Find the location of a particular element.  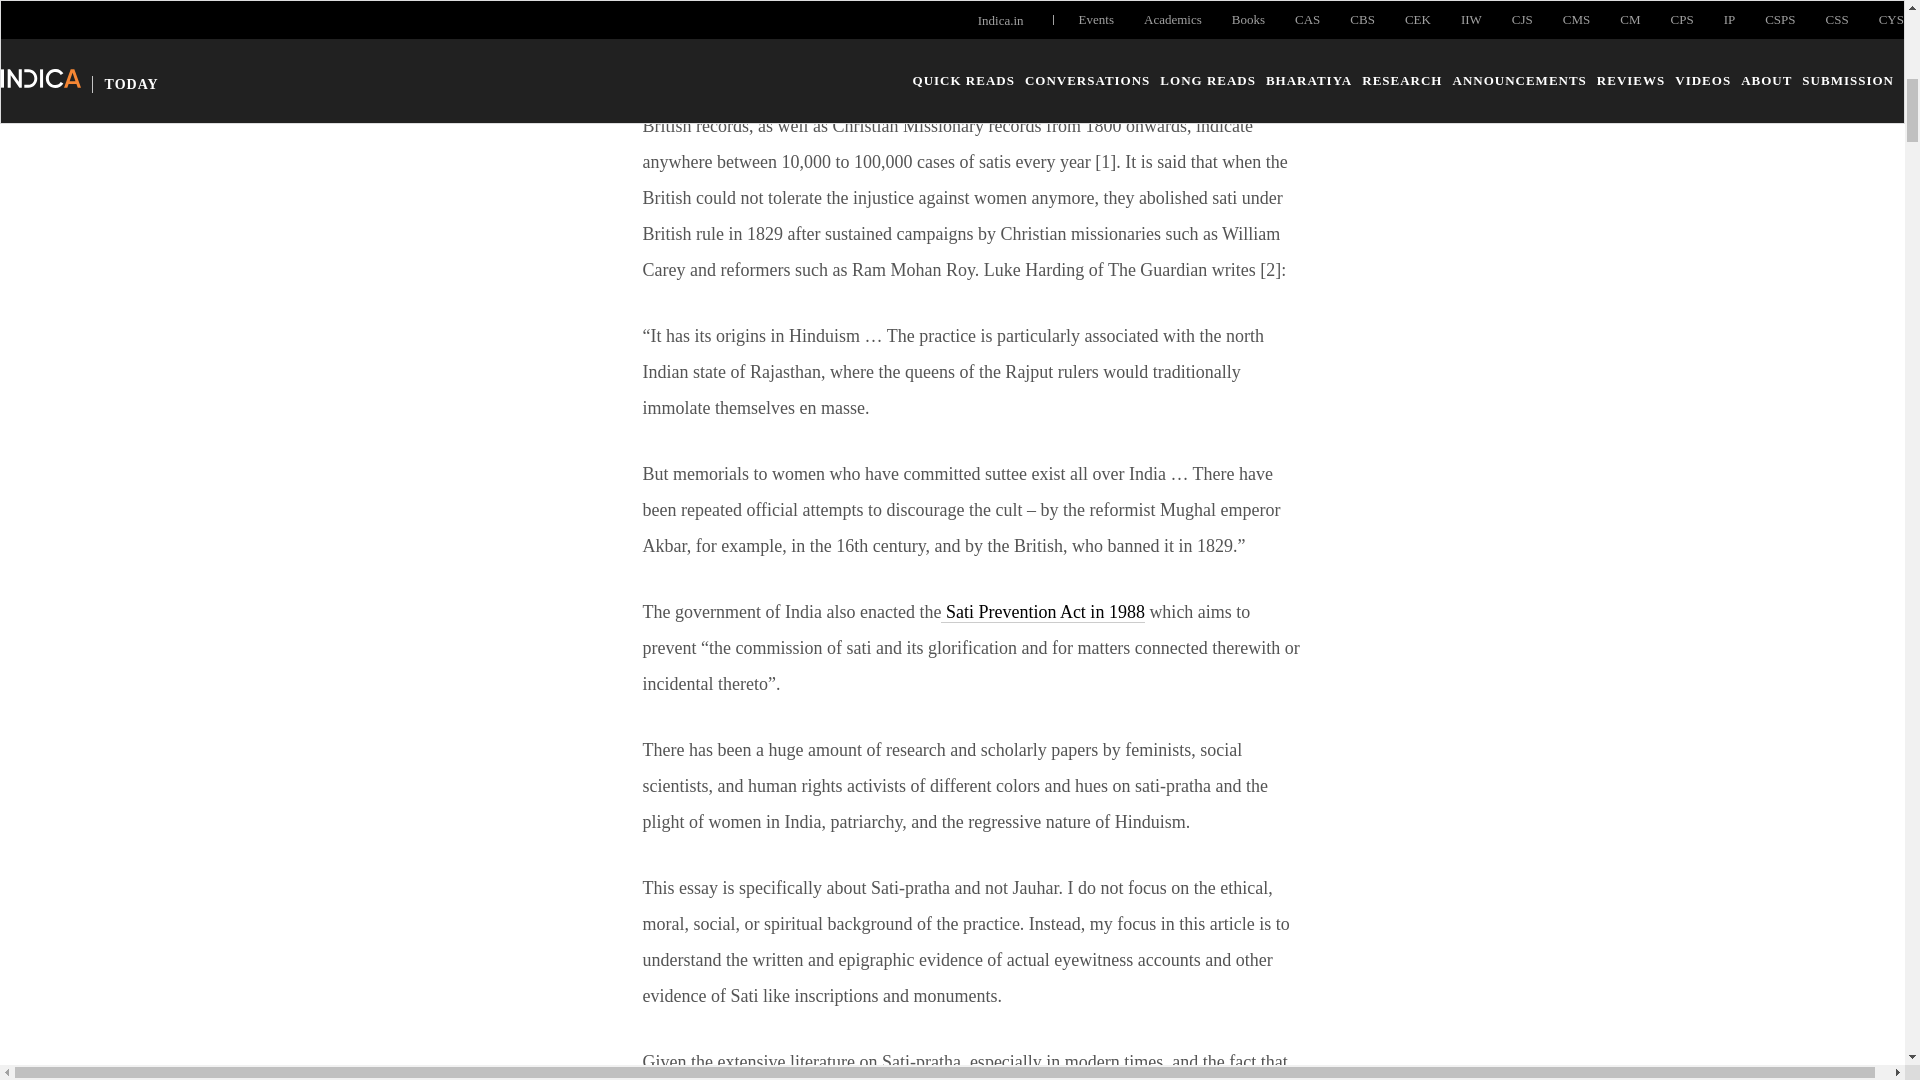

Sati Prevention Act in 1988 is located at coordinates (1042, 612).